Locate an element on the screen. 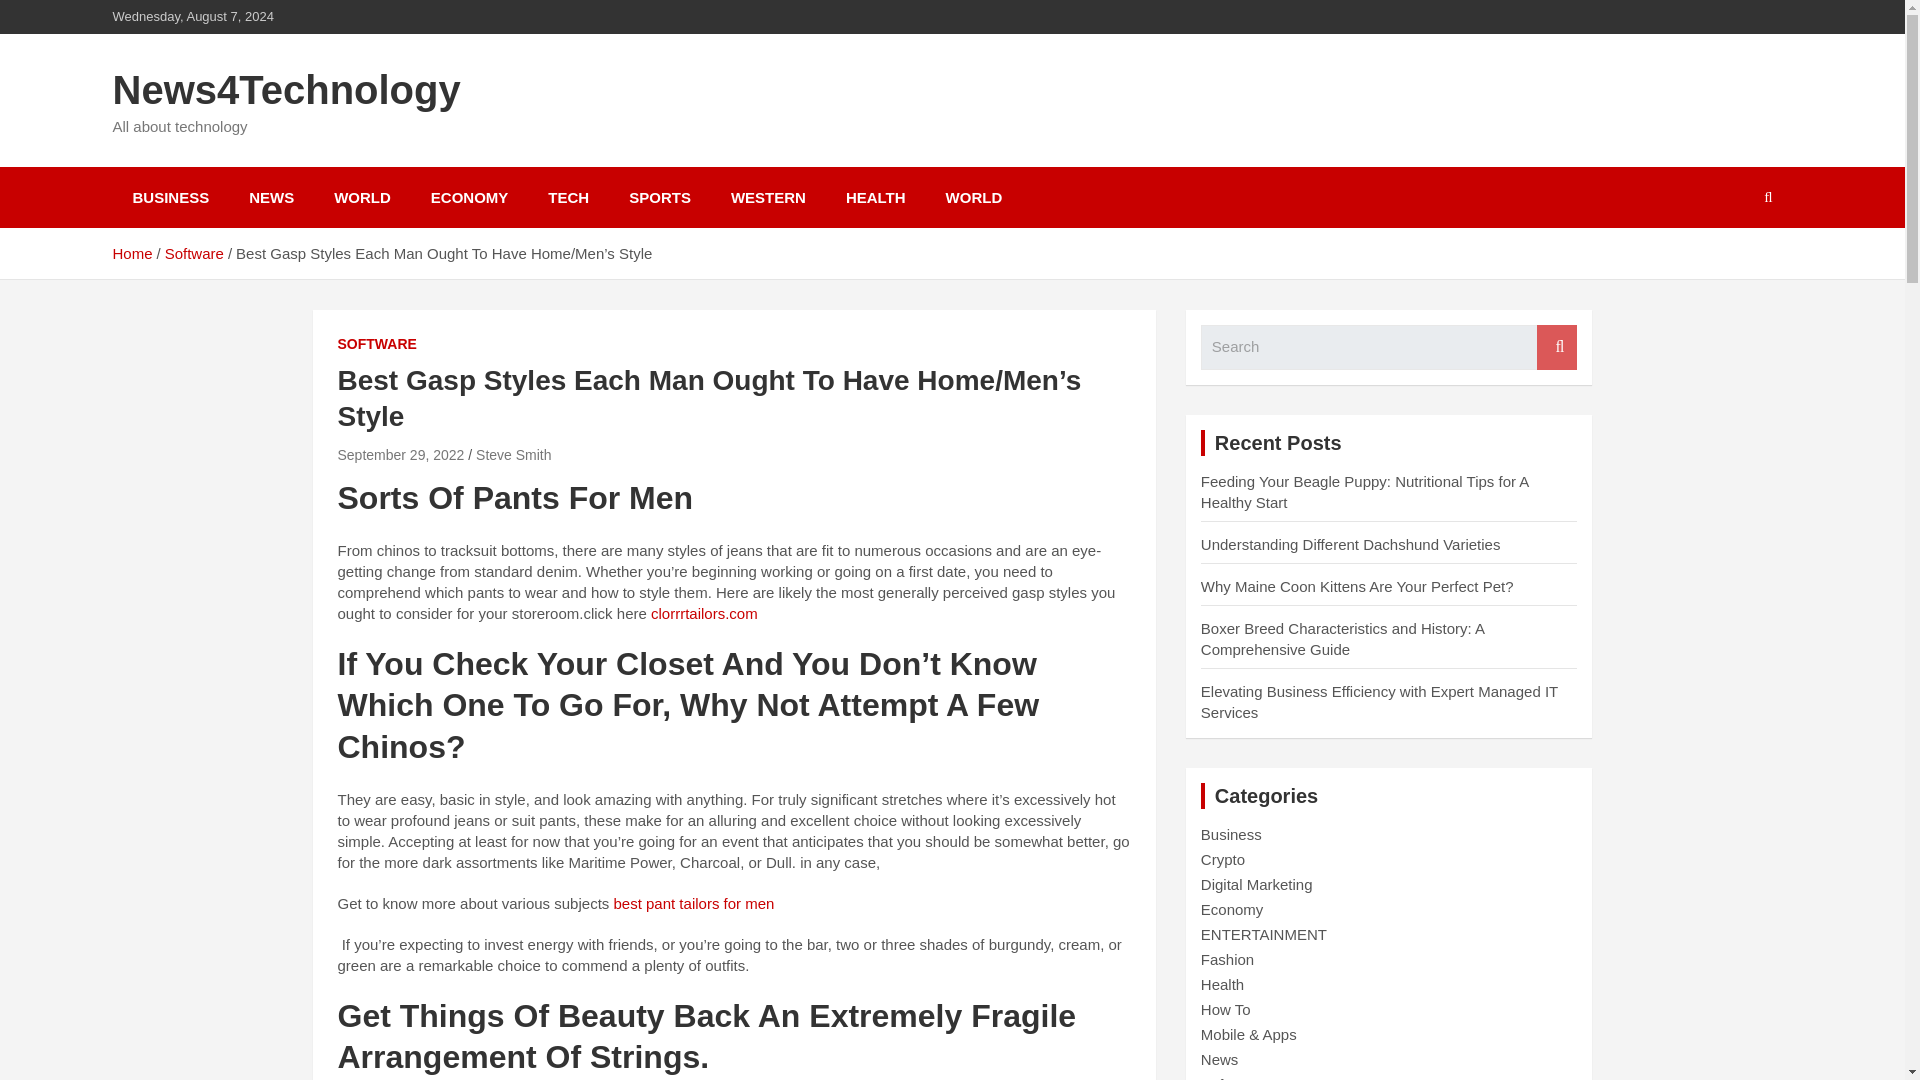  How To is located at coordinates (1226, 1010).